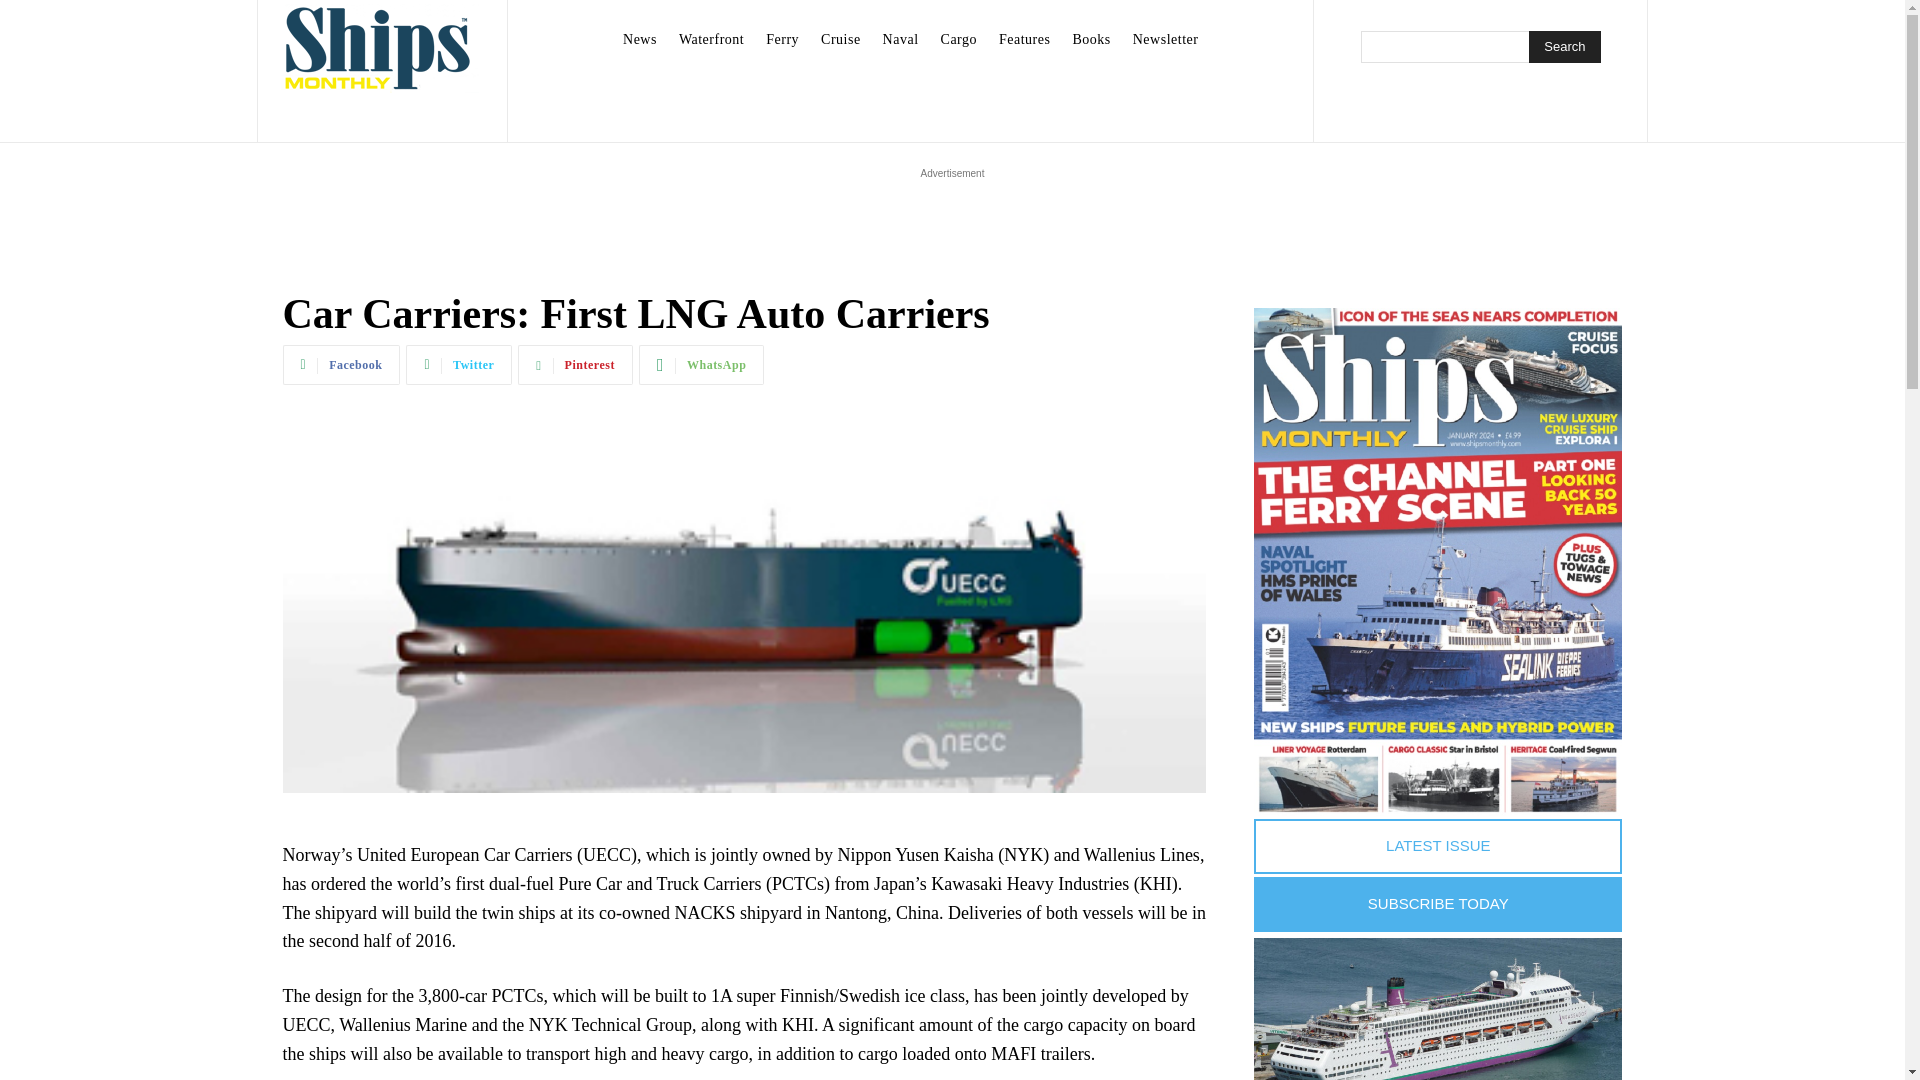  What do you see at coordinates (1564, 46) in the screenshot?
I see `Search` at bounding box center [1564, 46].